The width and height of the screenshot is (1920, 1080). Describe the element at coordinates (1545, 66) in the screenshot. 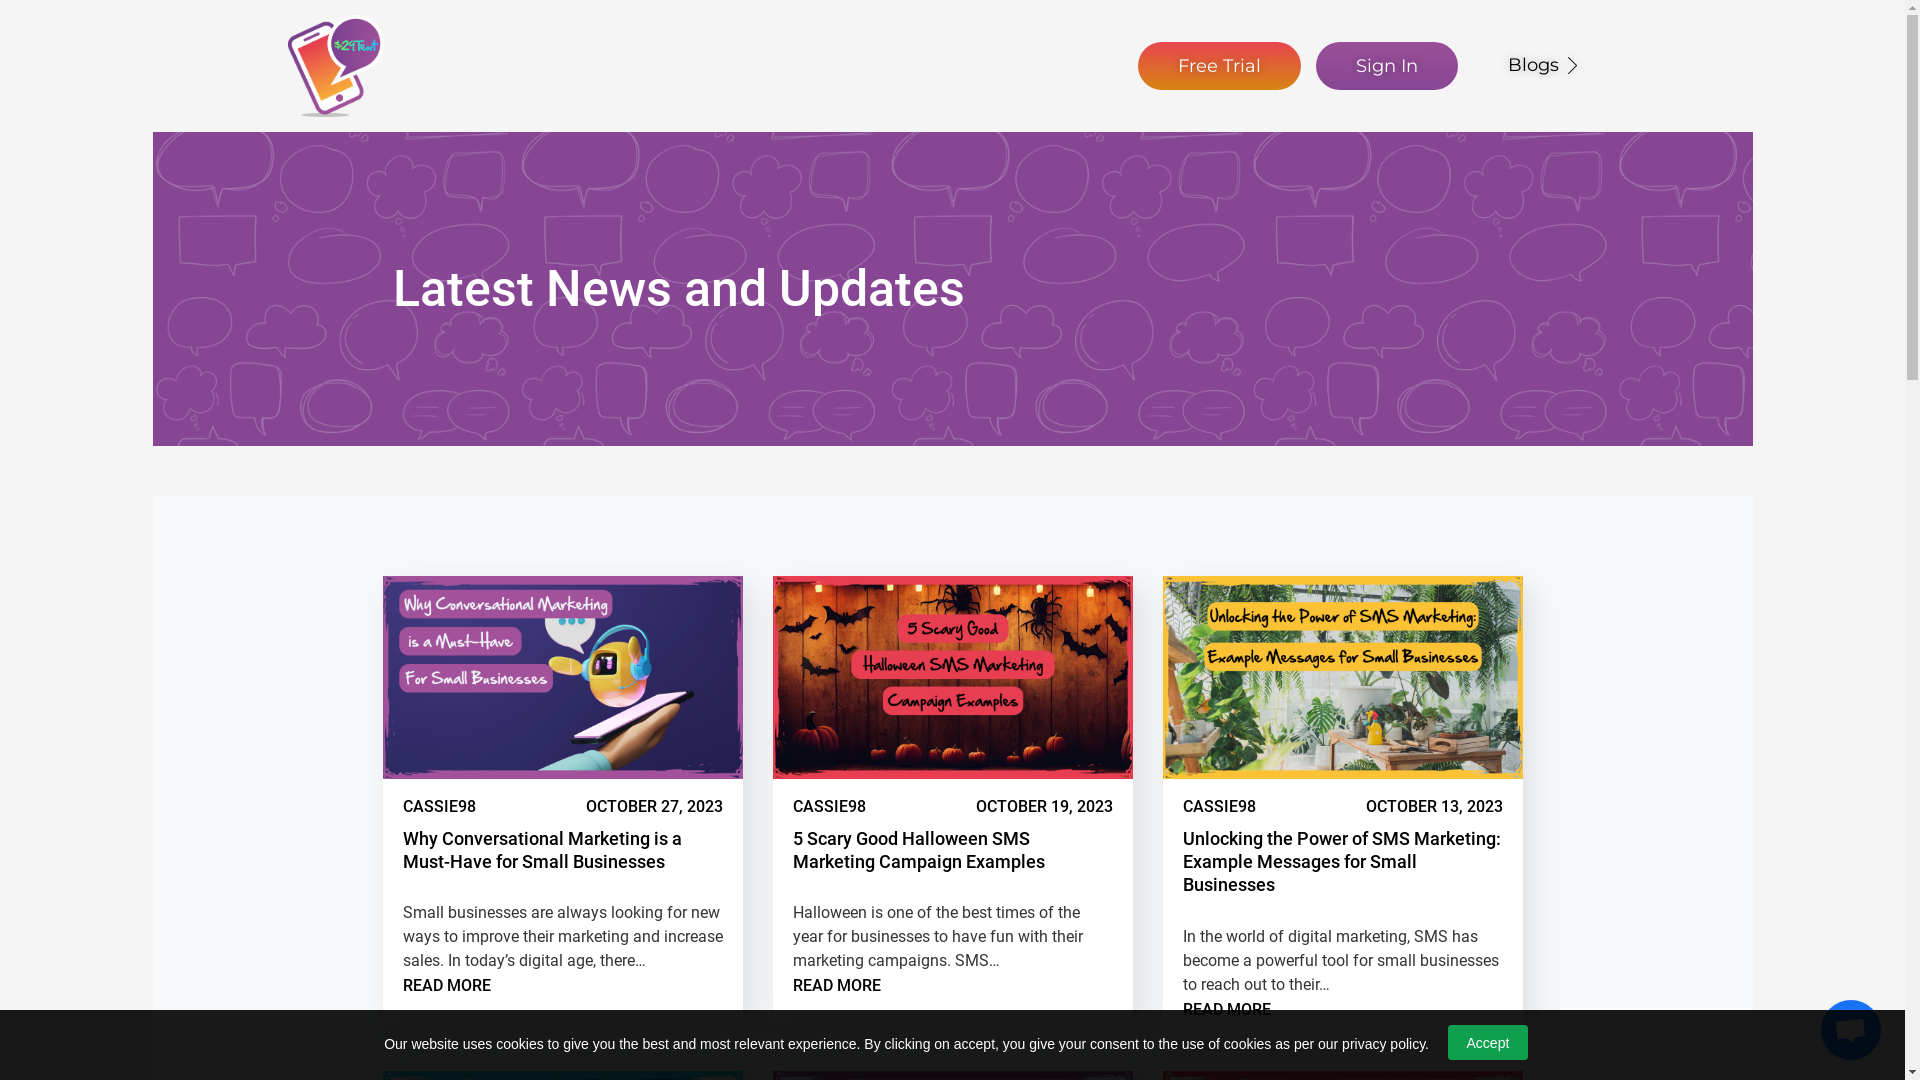

I see `Blogs` at that location.